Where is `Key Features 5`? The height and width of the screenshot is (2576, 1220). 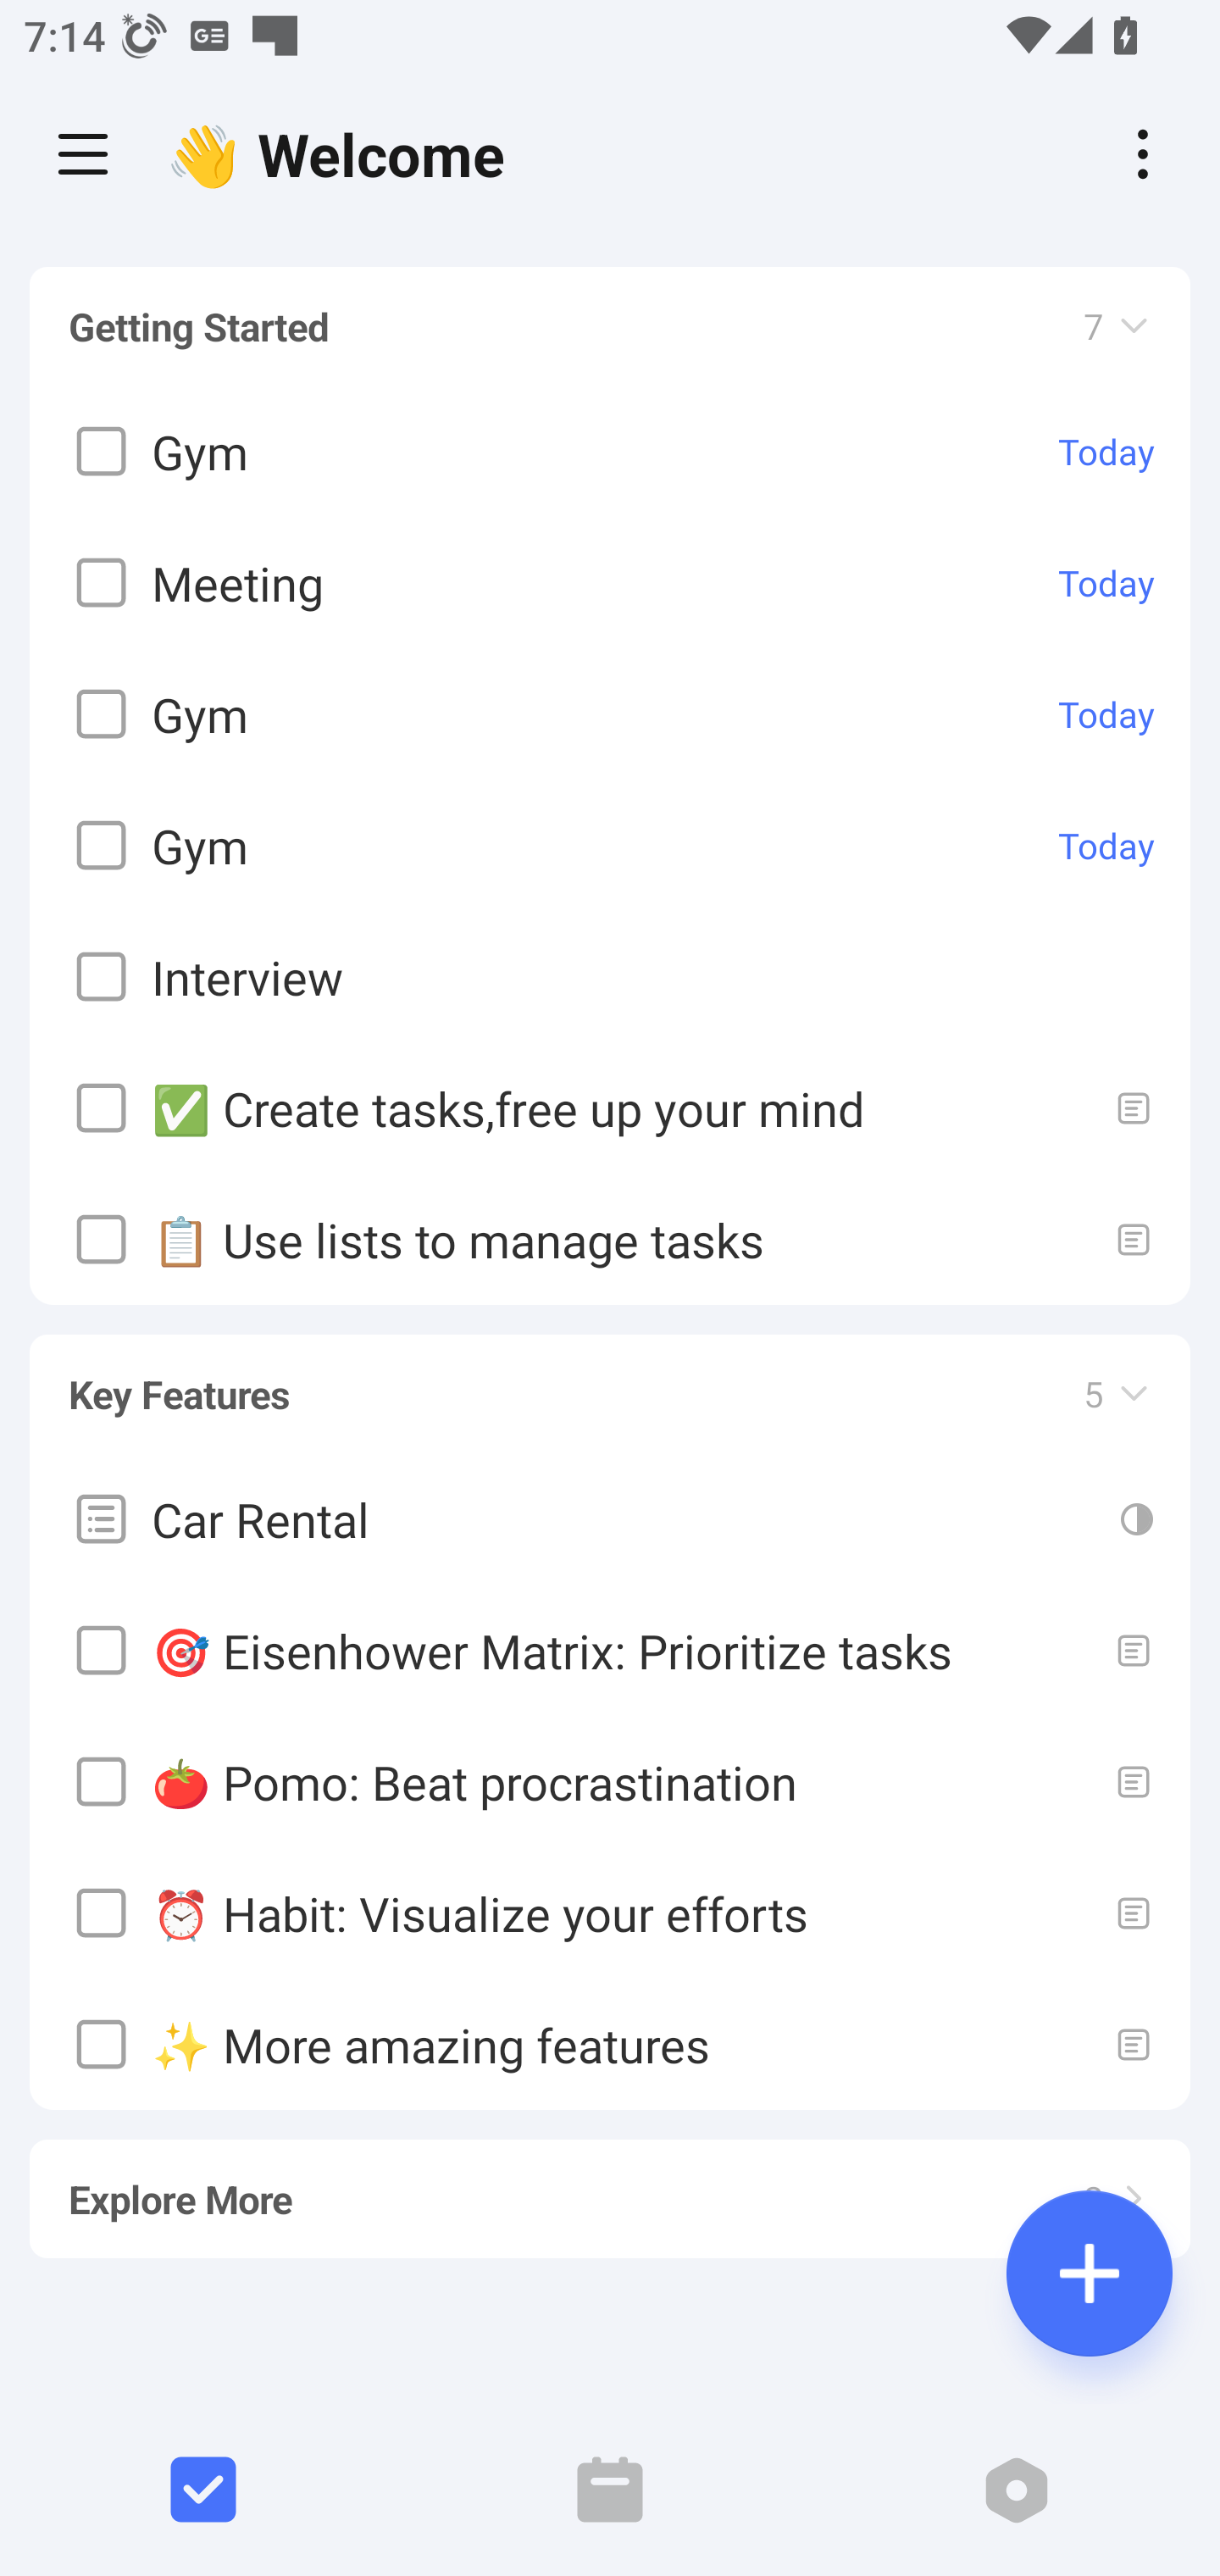
Key Features 5 is located at coordinates (610, 1380).